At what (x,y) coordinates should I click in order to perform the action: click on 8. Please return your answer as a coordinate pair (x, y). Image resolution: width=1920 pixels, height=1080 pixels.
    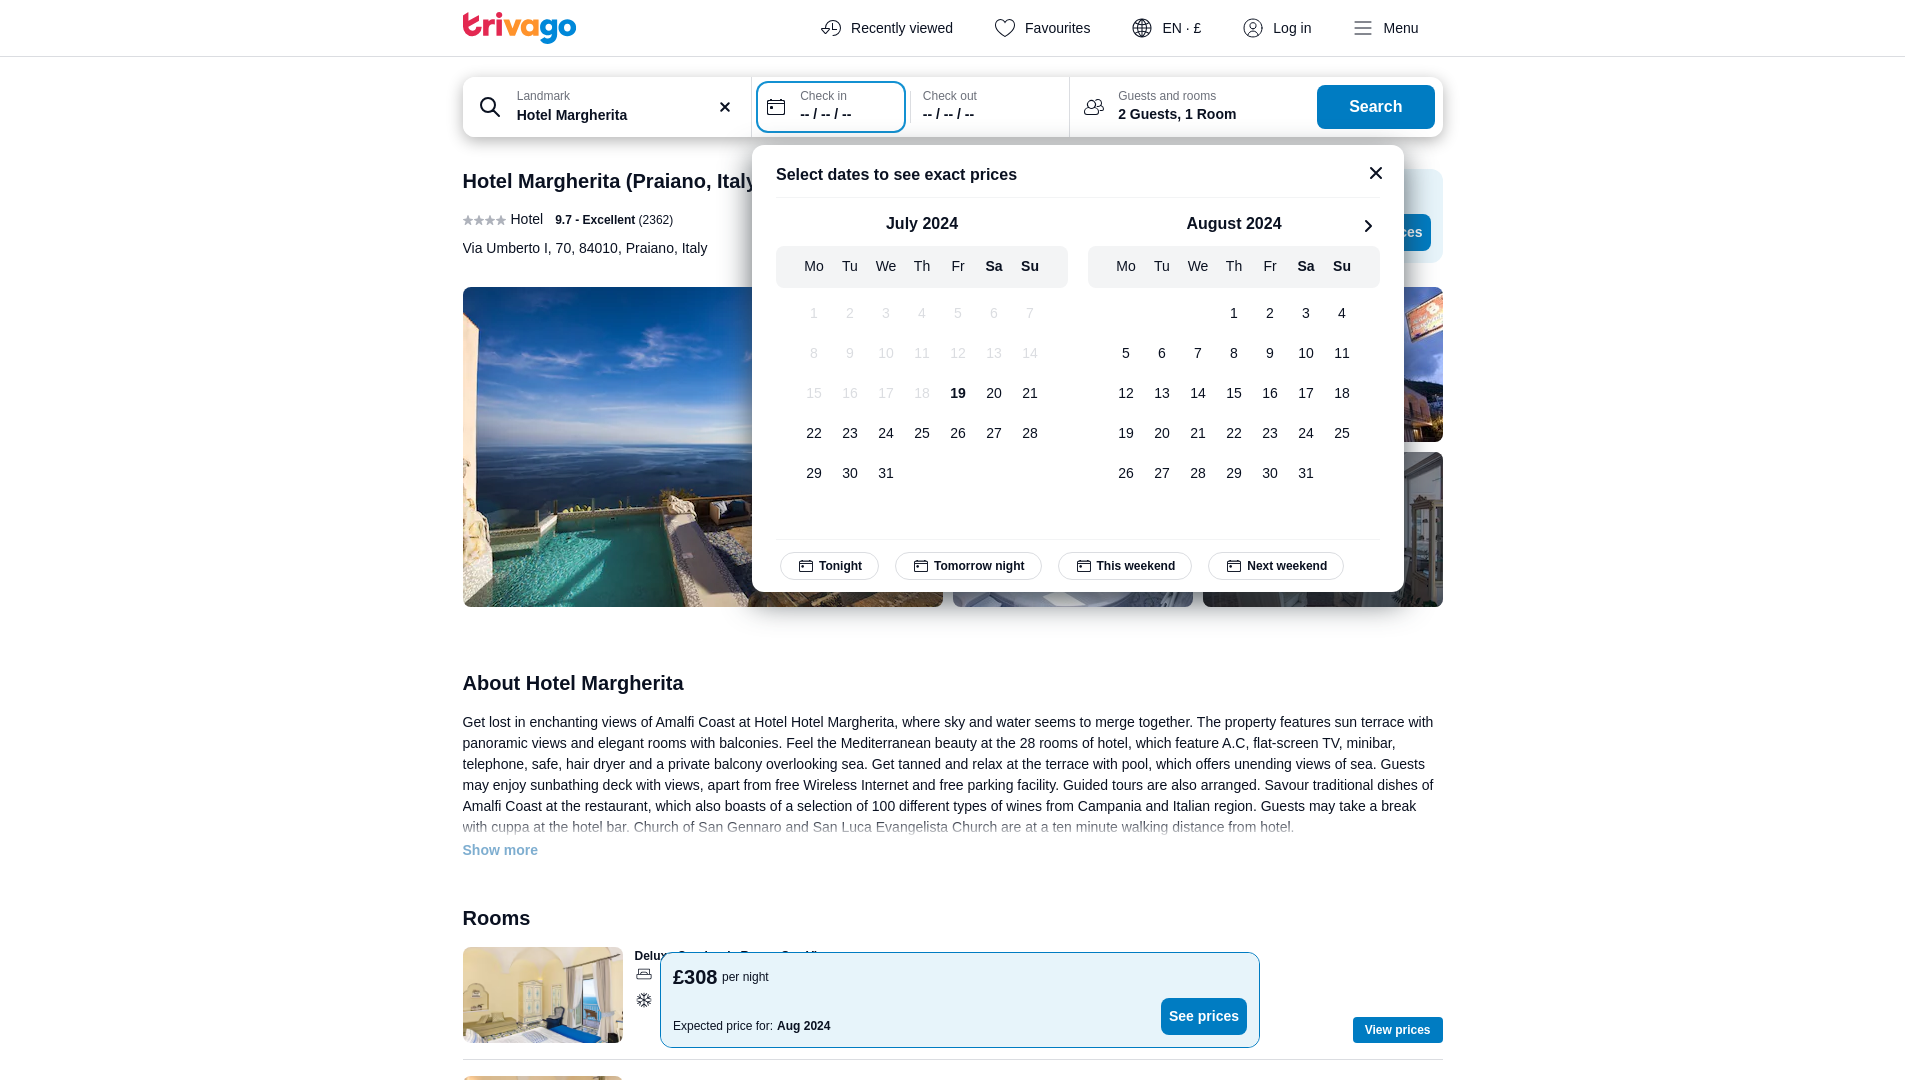
    Looking at the image, I should click on (814, 353).